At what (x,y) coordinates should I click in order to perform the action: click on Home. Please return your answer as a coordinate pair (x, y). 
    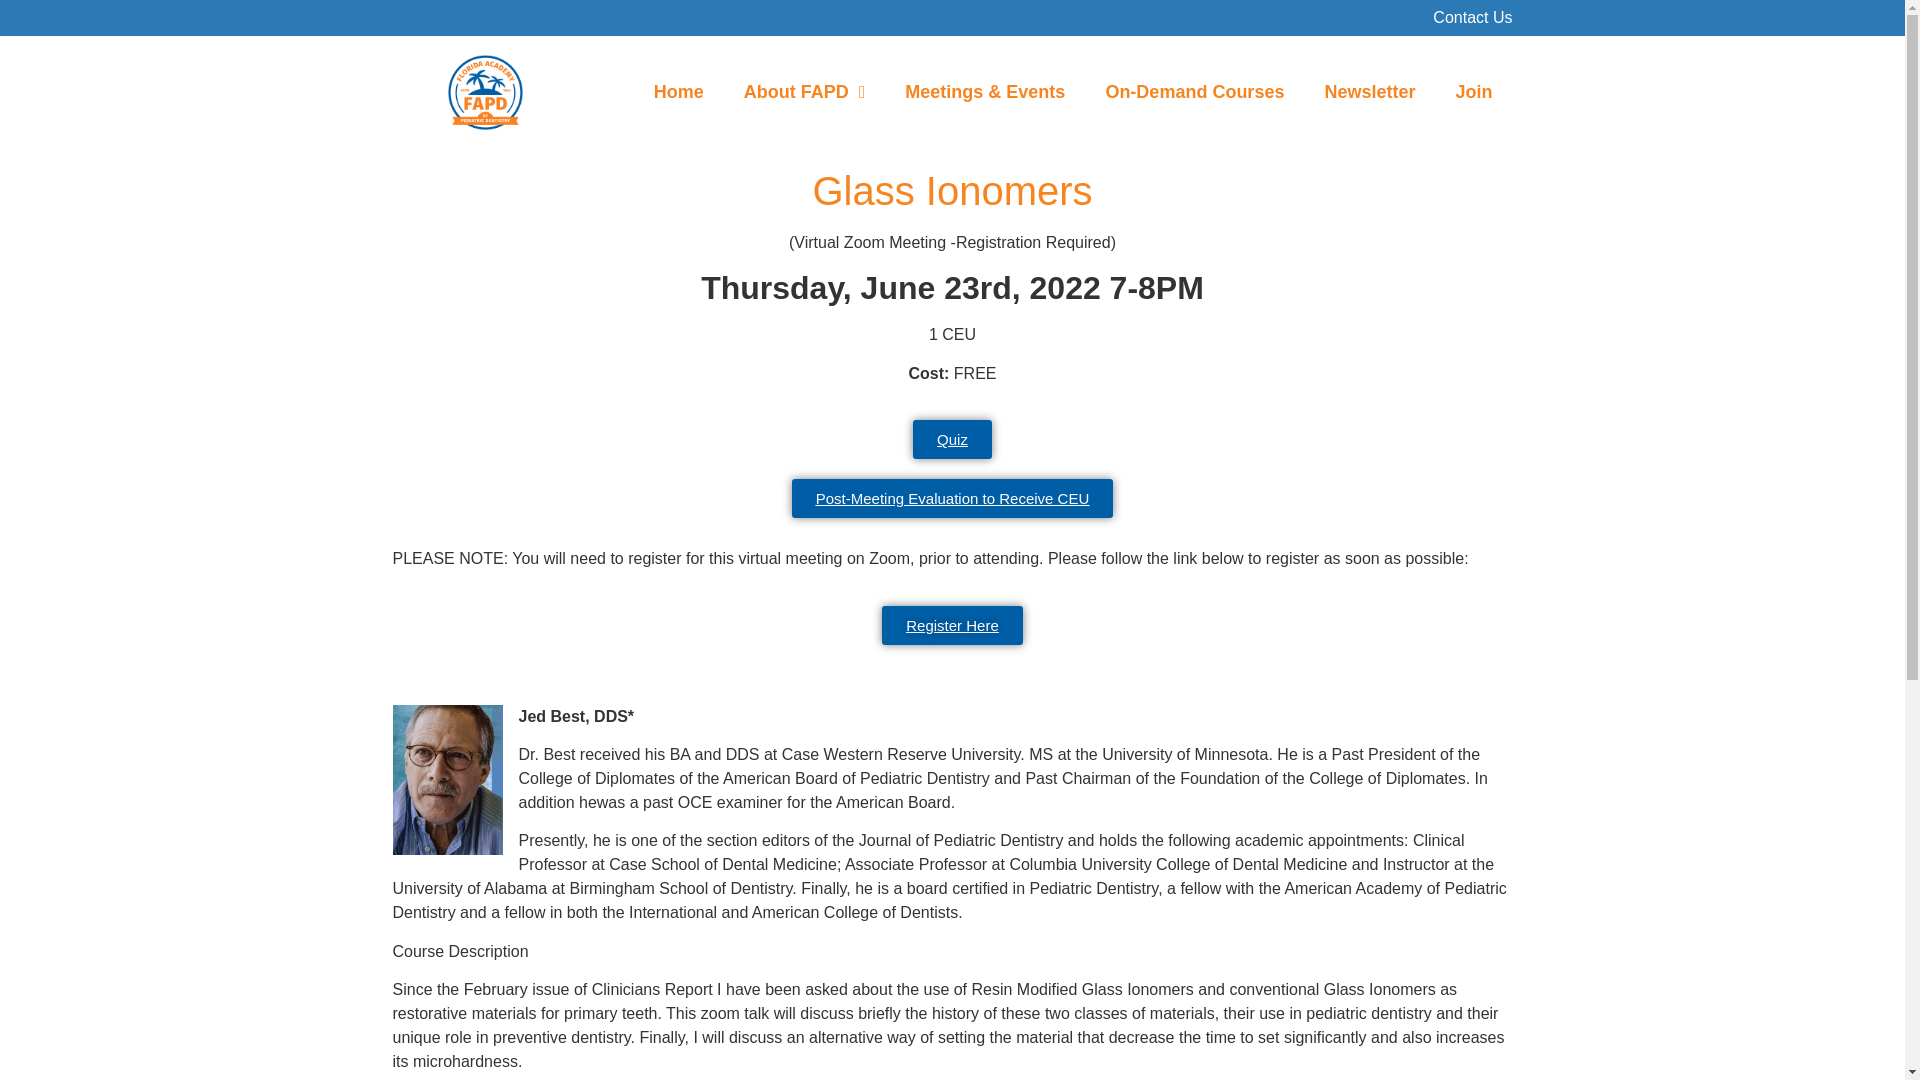
    Looking at the image, I should click on (678, 92).